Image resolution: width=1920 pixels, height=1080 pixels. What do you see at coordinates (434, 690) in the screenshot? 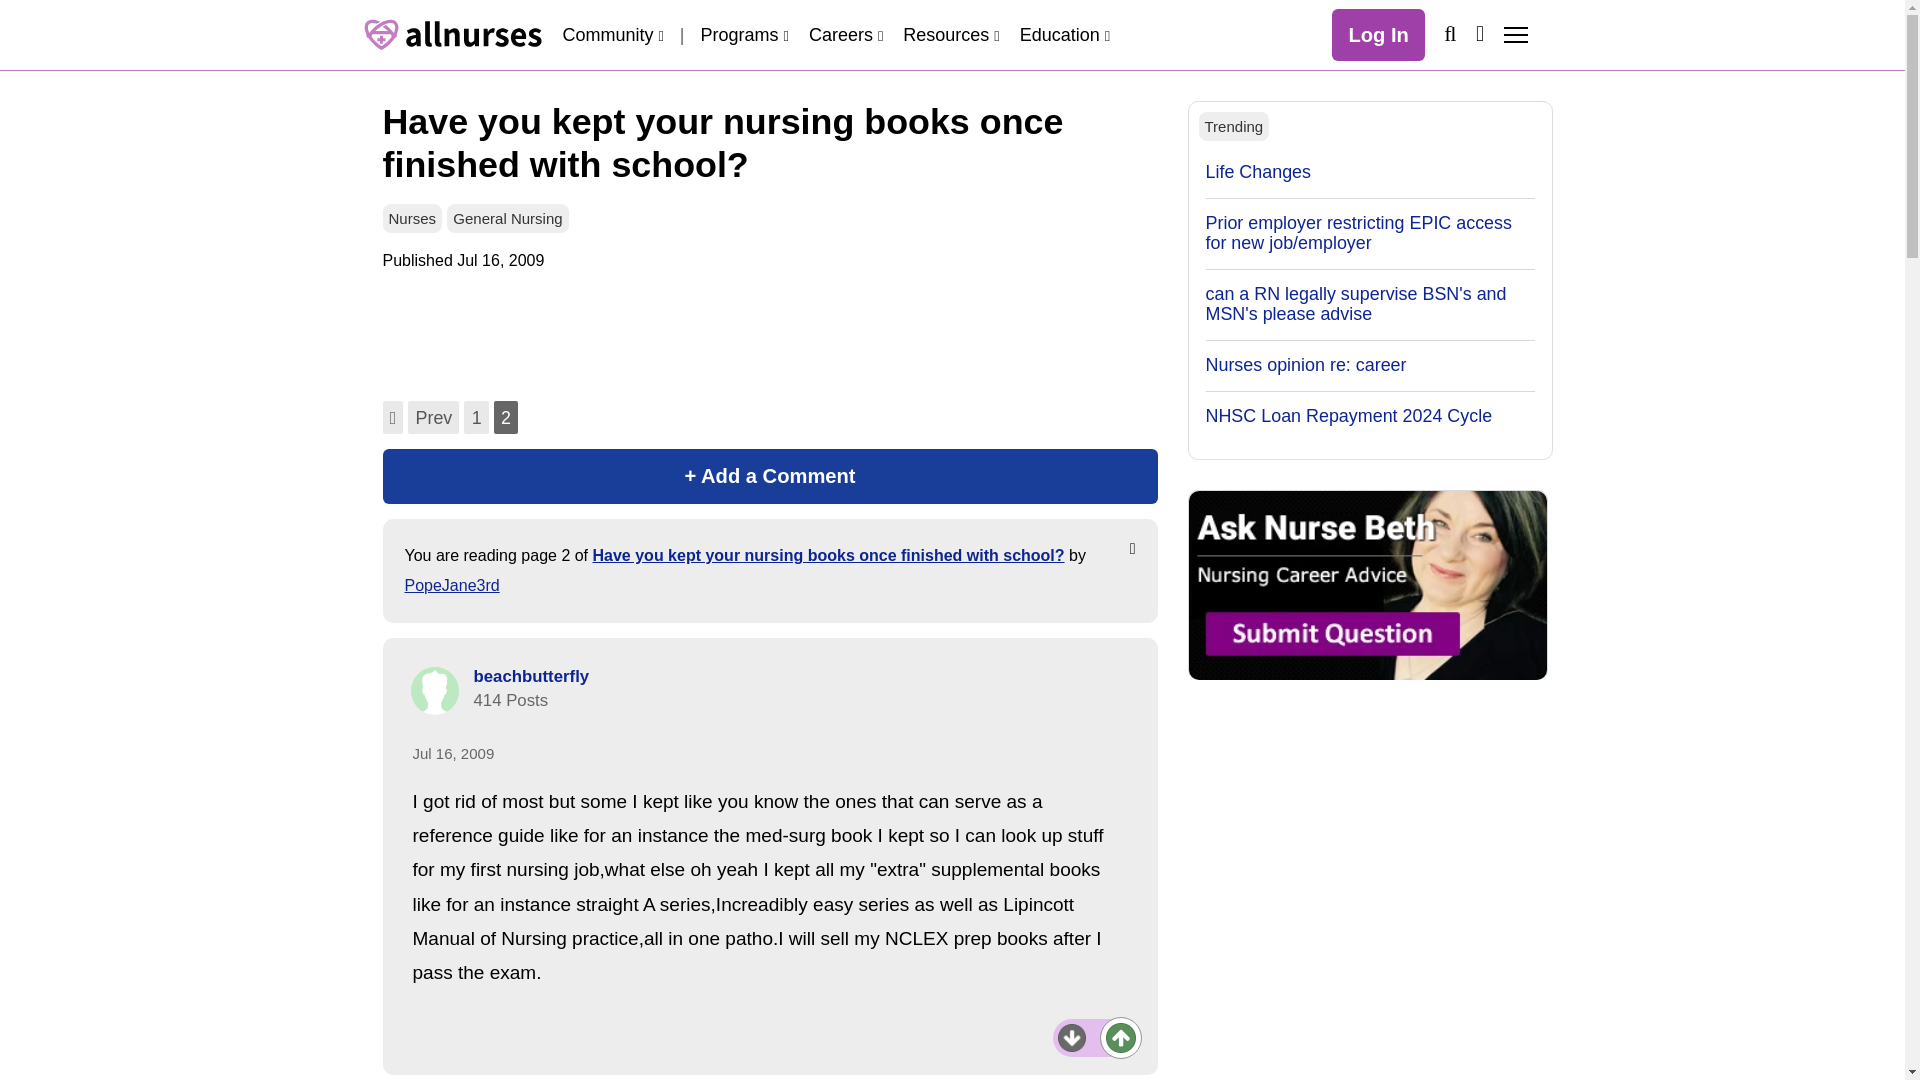
I see `Go to beachbutterfly's profile` at bounding box center [434, 690].